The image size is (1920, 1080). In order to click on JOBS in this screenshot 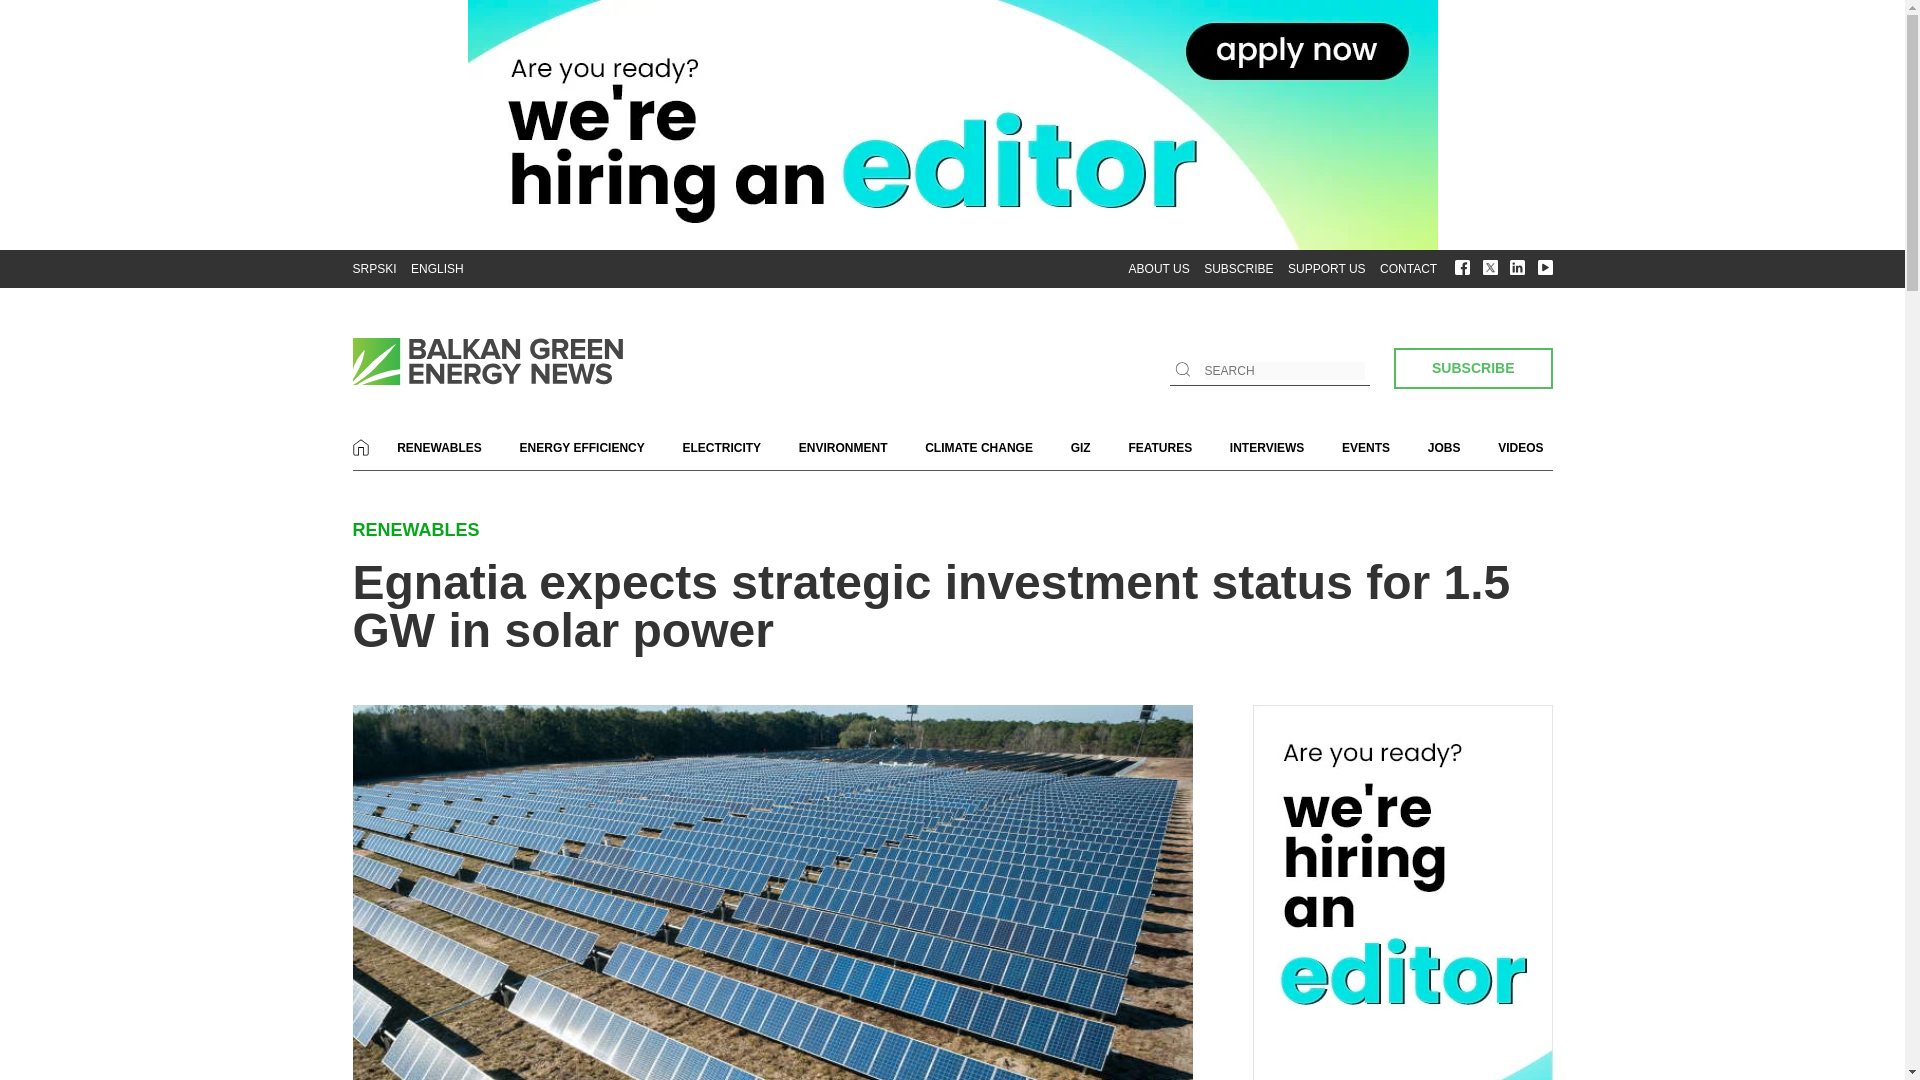, I will do `click(1444, 448)`.